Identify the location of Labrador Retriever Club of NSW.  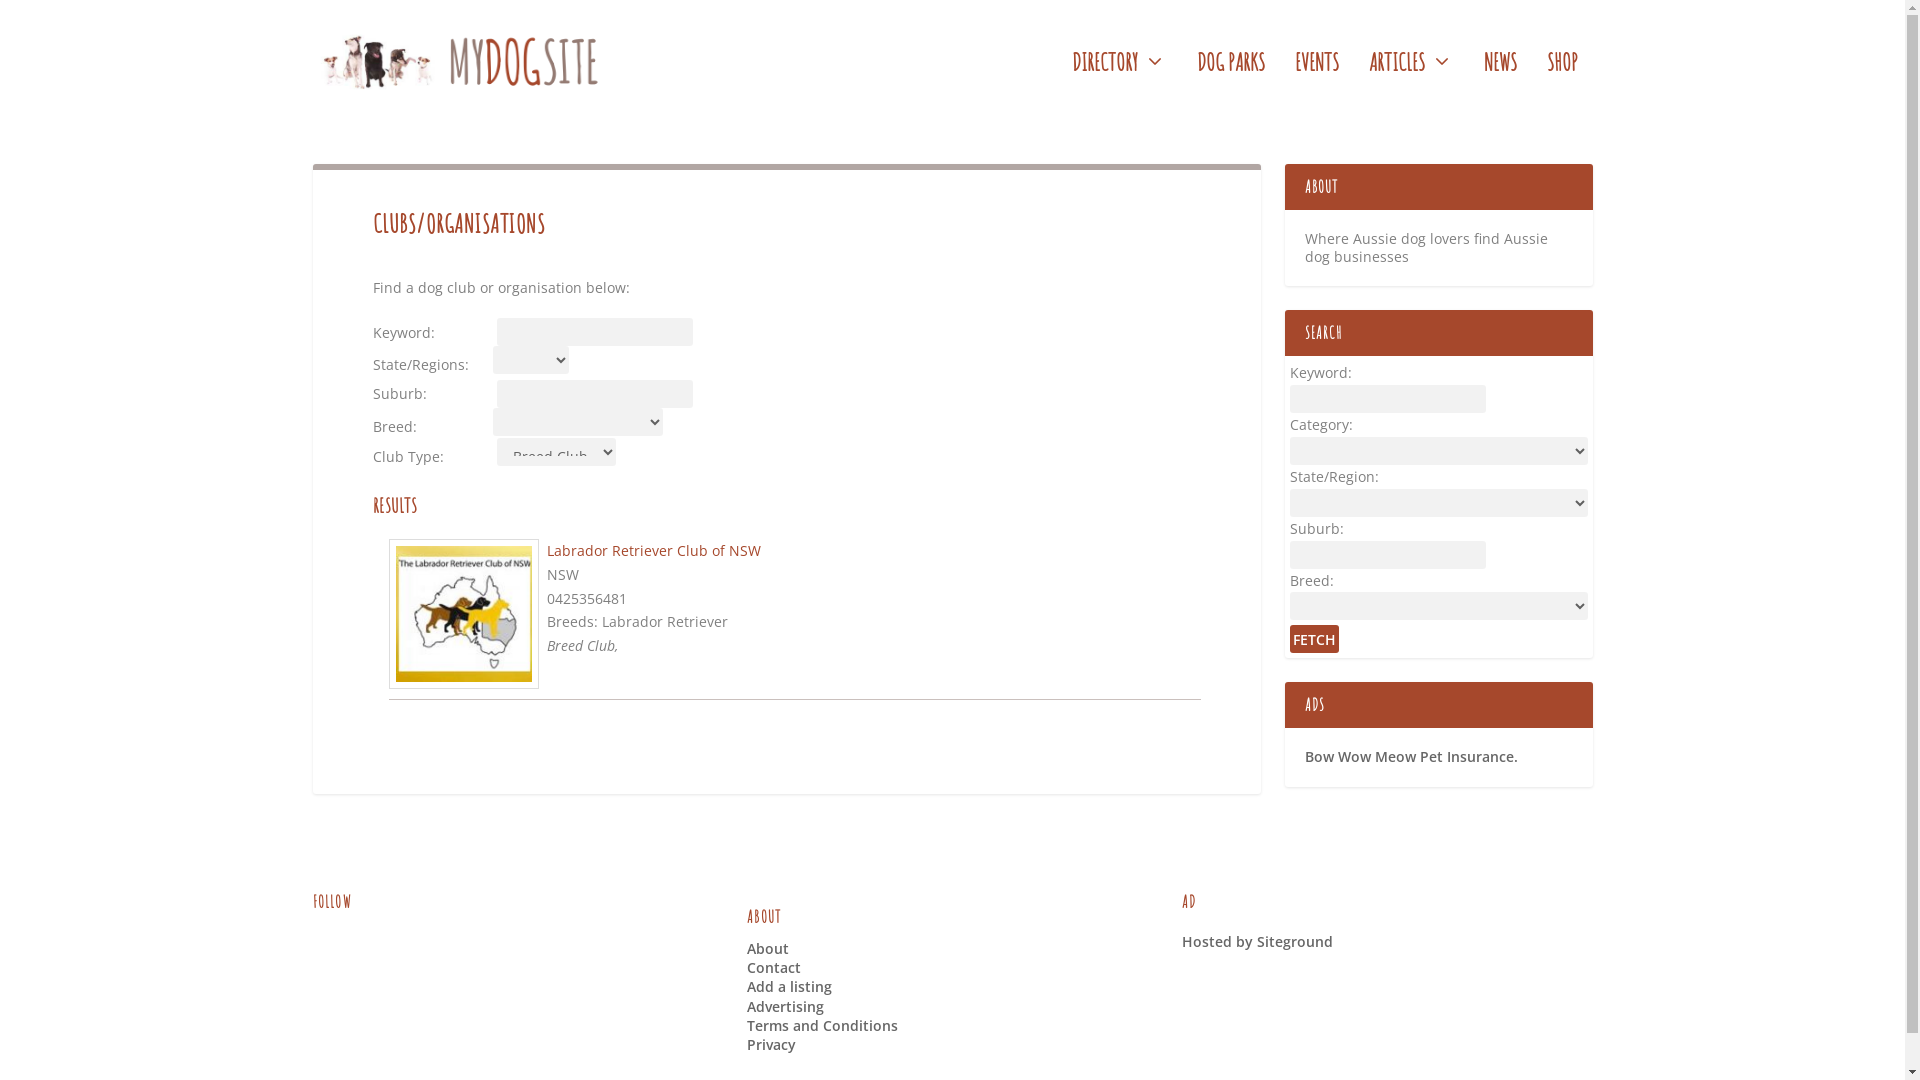
(653, 550).